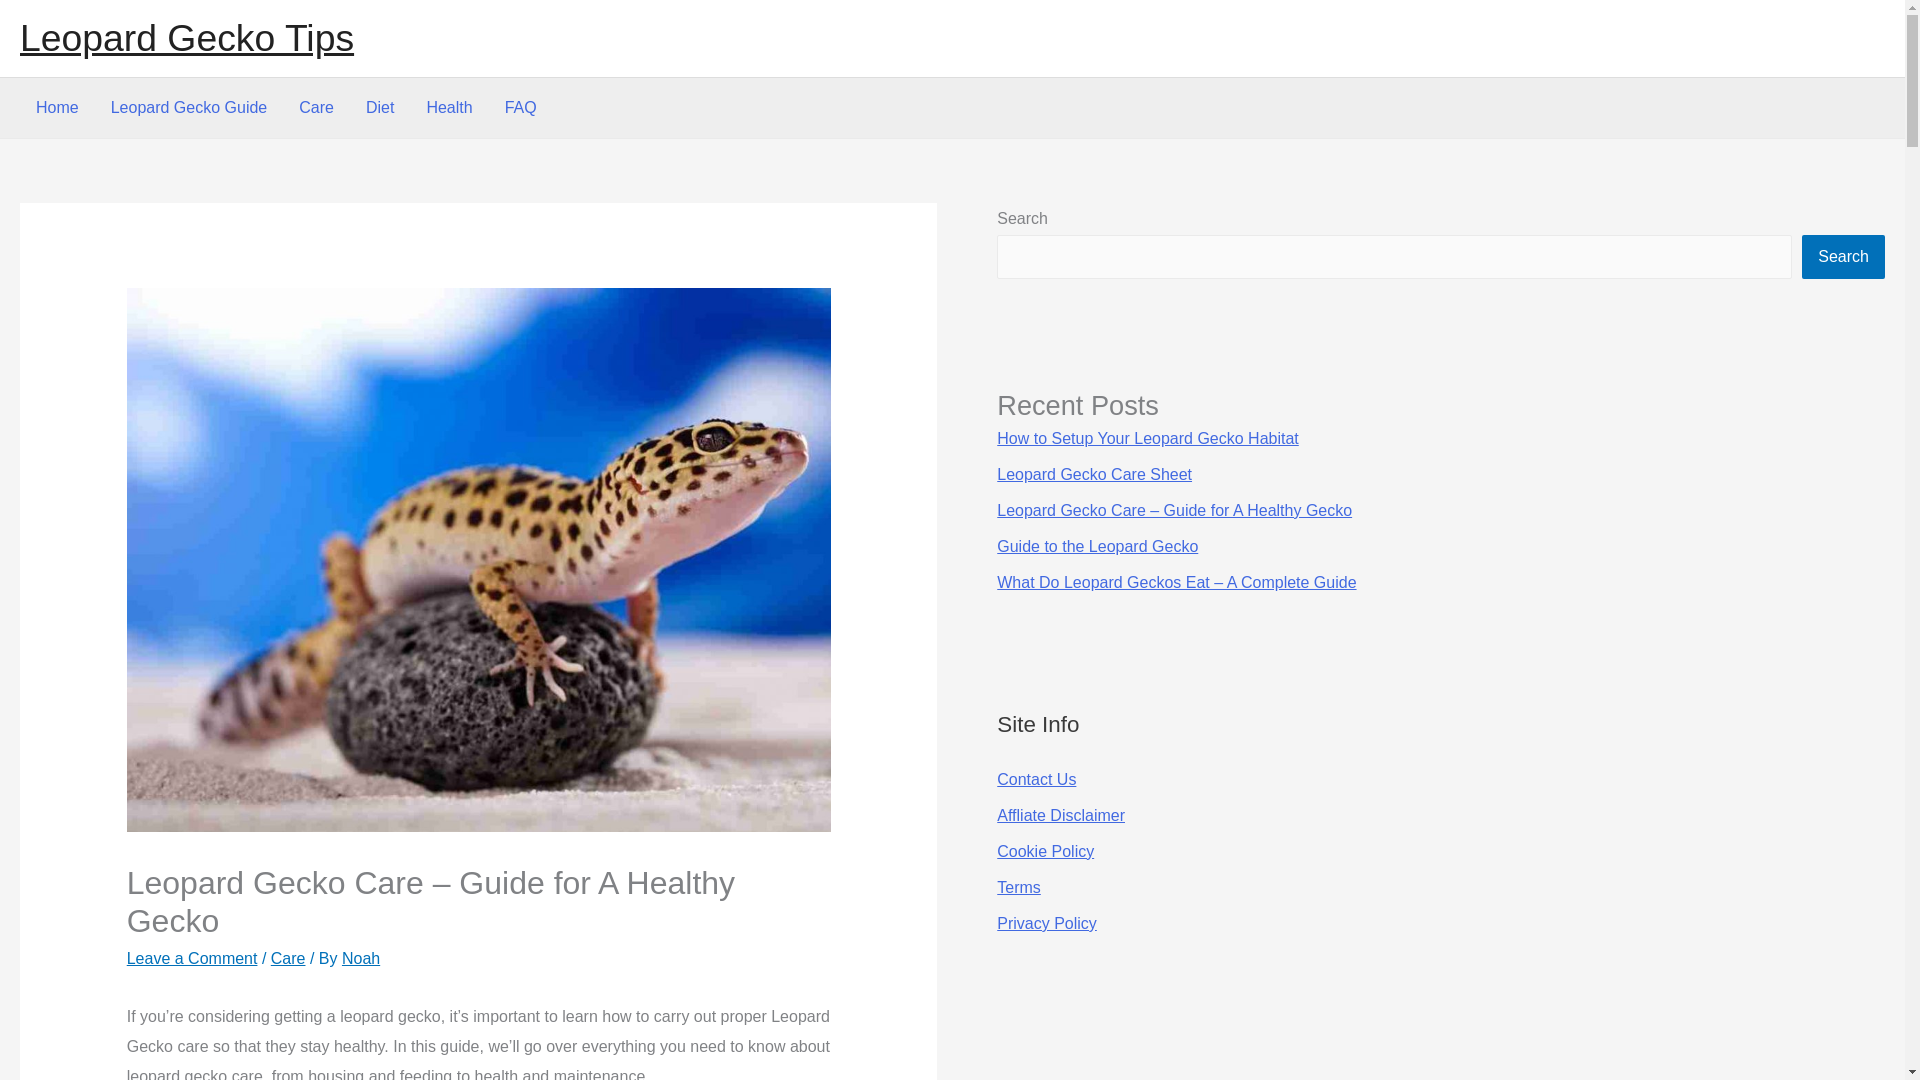 The image size is (1920, 1080). Describe the element at coordinates (360, 958) in the screenshot. I see `View all posts by Noah` at that location.